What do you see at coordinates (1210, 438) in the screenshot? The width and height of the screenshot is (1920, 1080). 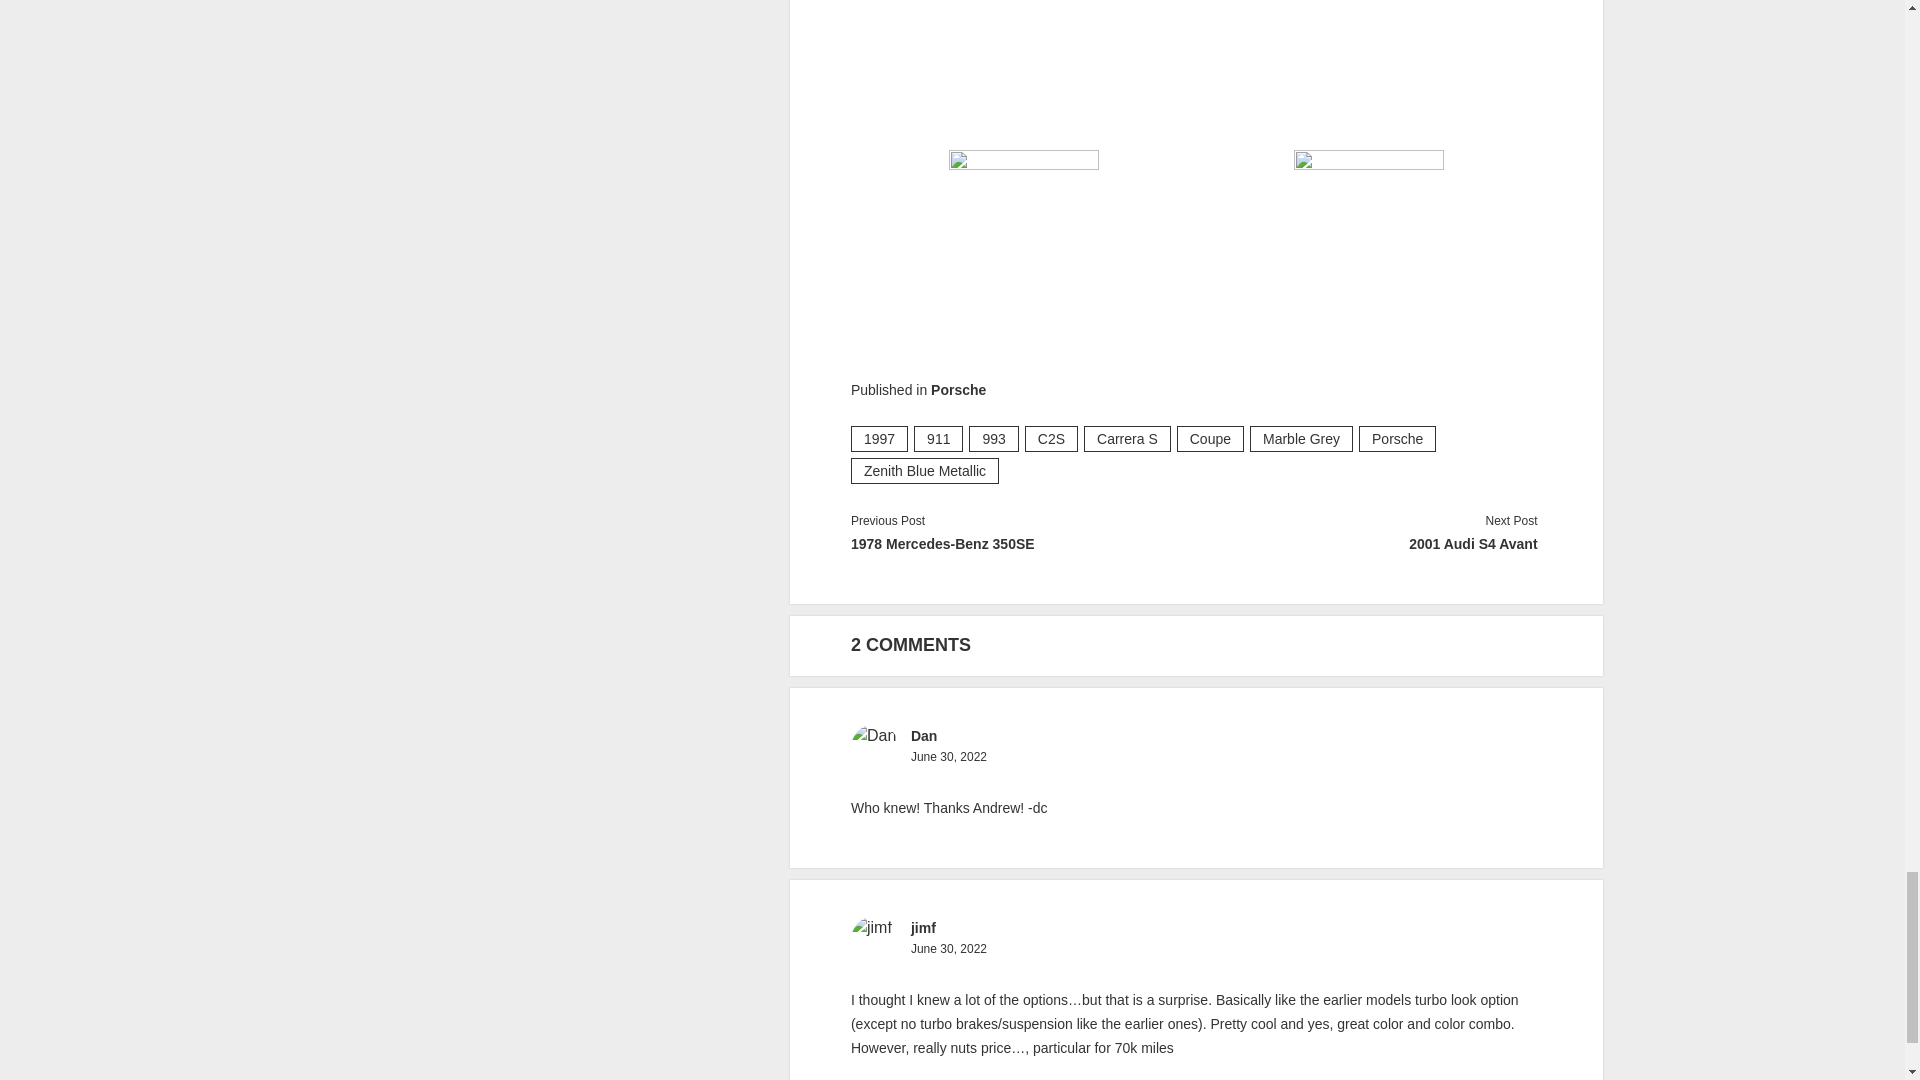 I see `Coupe` at bounding box center [1210, 438].